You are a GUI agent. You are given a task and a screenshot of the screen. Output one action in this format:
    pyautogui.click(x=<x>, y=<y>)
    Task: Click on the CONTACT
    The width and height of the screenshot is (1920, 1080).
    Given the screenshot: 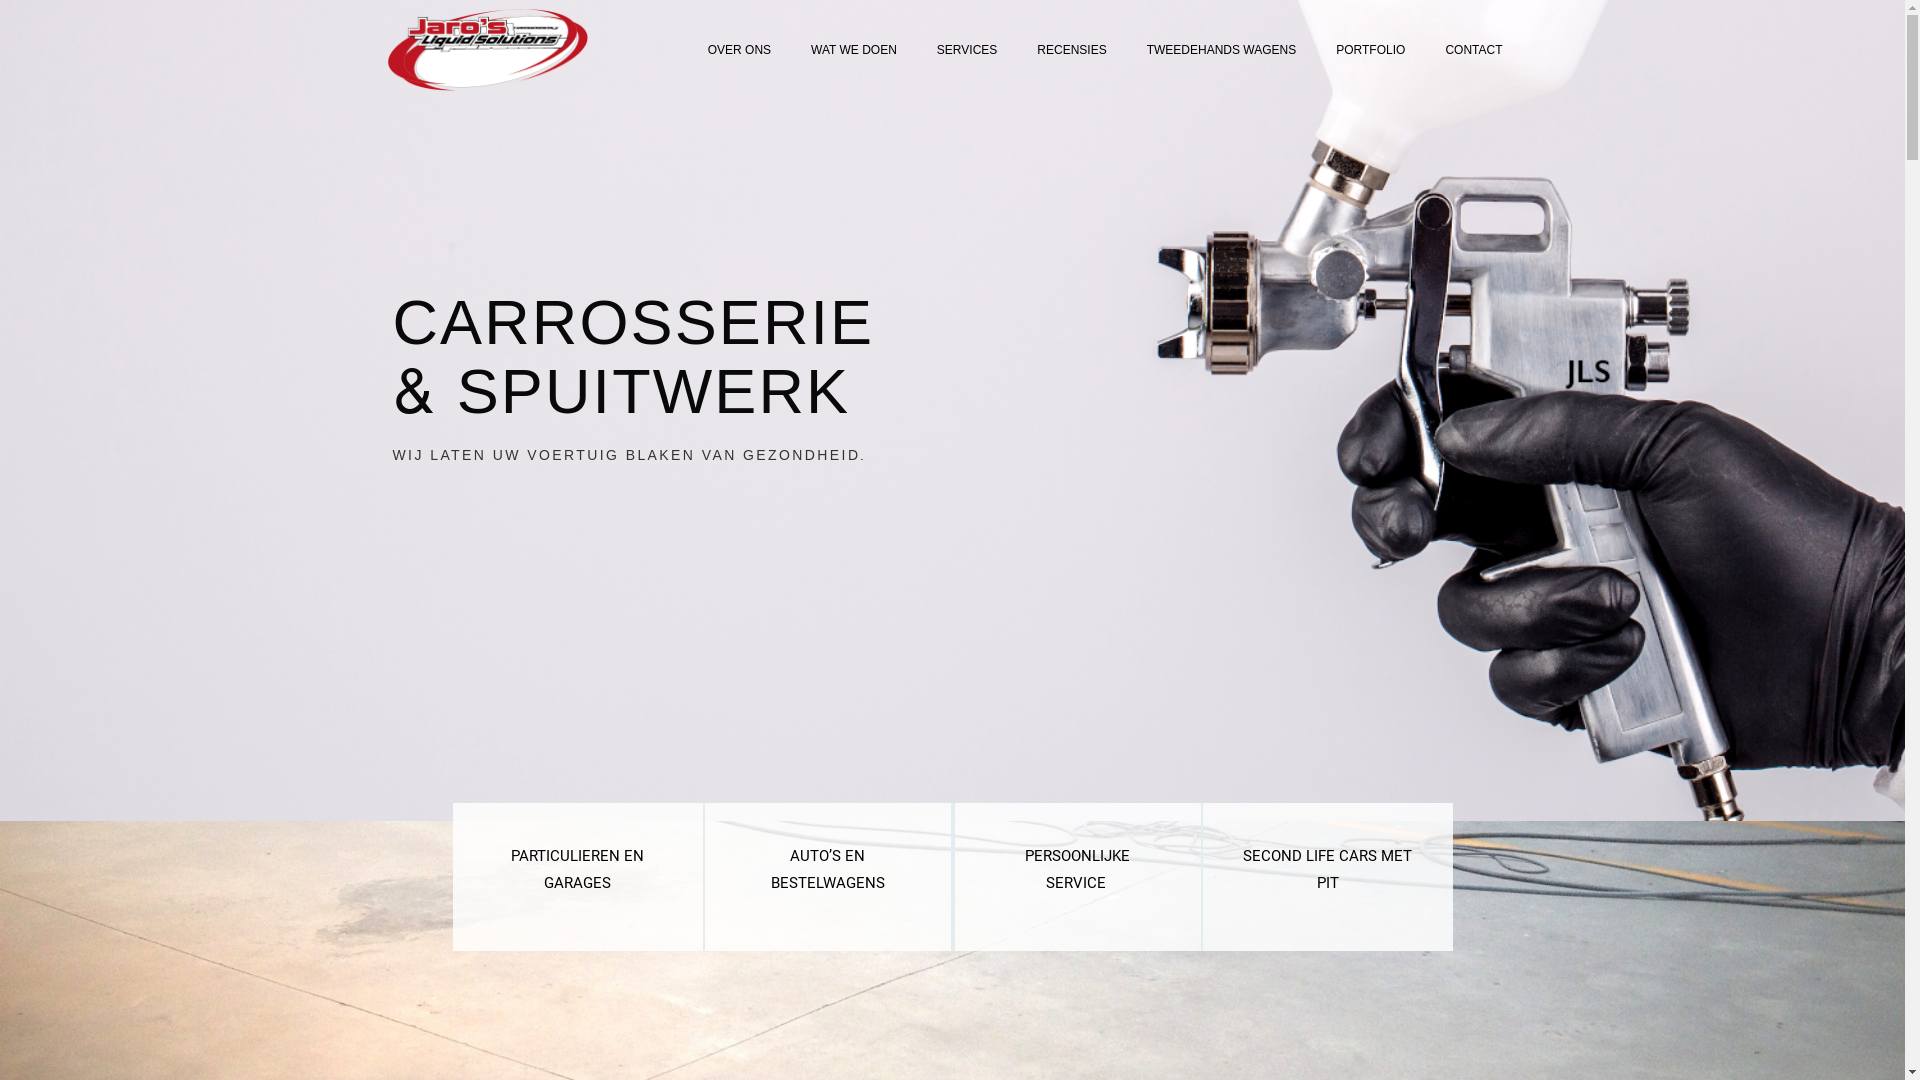 What is the action you would take?
    pyautogui.click(x=1474, y=50)
    